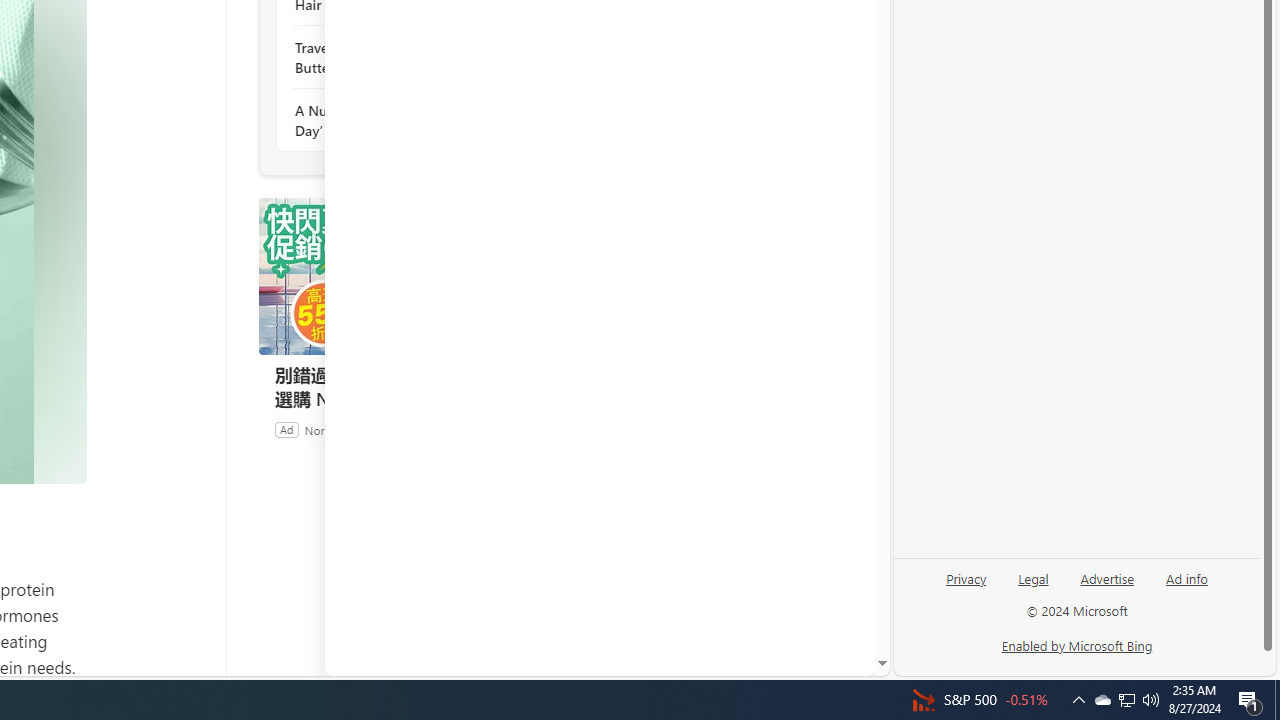 This screenshot has height=720, width=1280. Describe the element at coordinates (536, 429) in the screenshot. I see `Ad Choice` at that location.